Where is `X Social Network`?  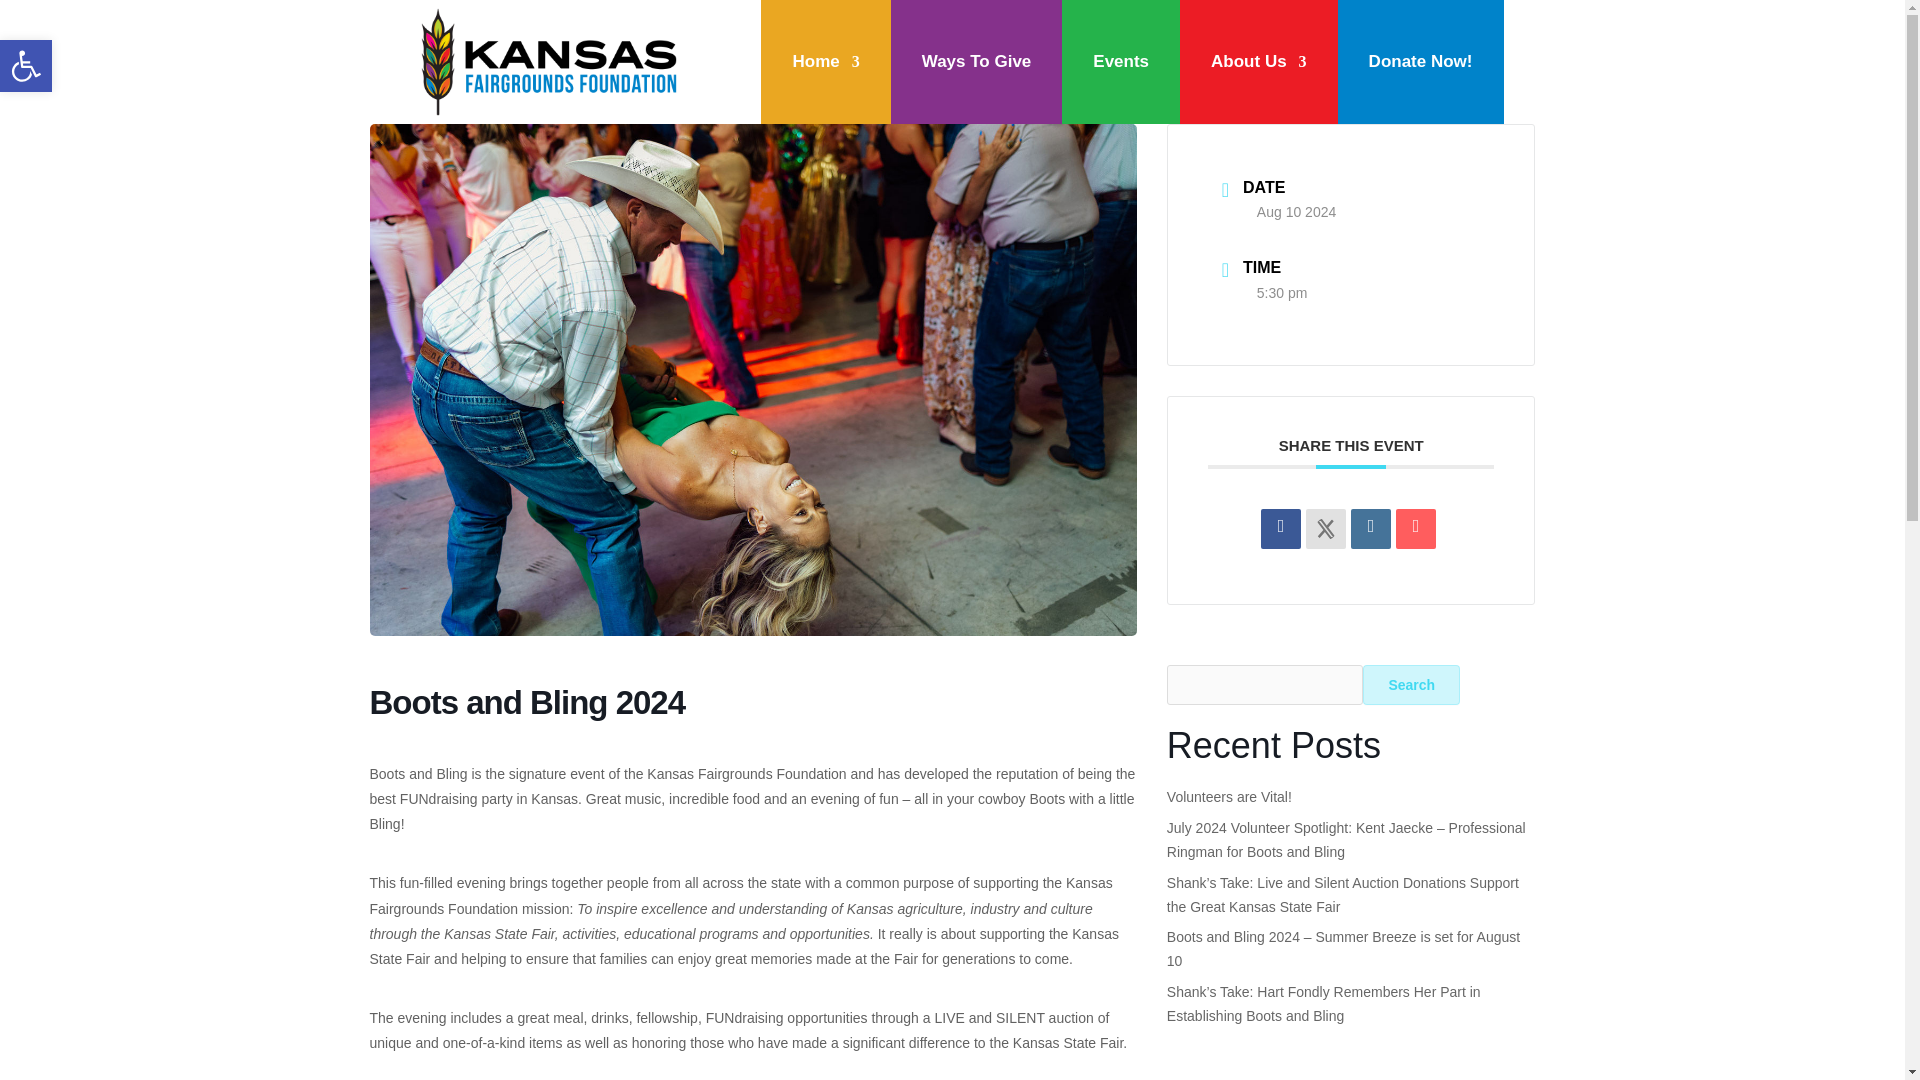
X Social Network is located at coordinates (1325, 528).